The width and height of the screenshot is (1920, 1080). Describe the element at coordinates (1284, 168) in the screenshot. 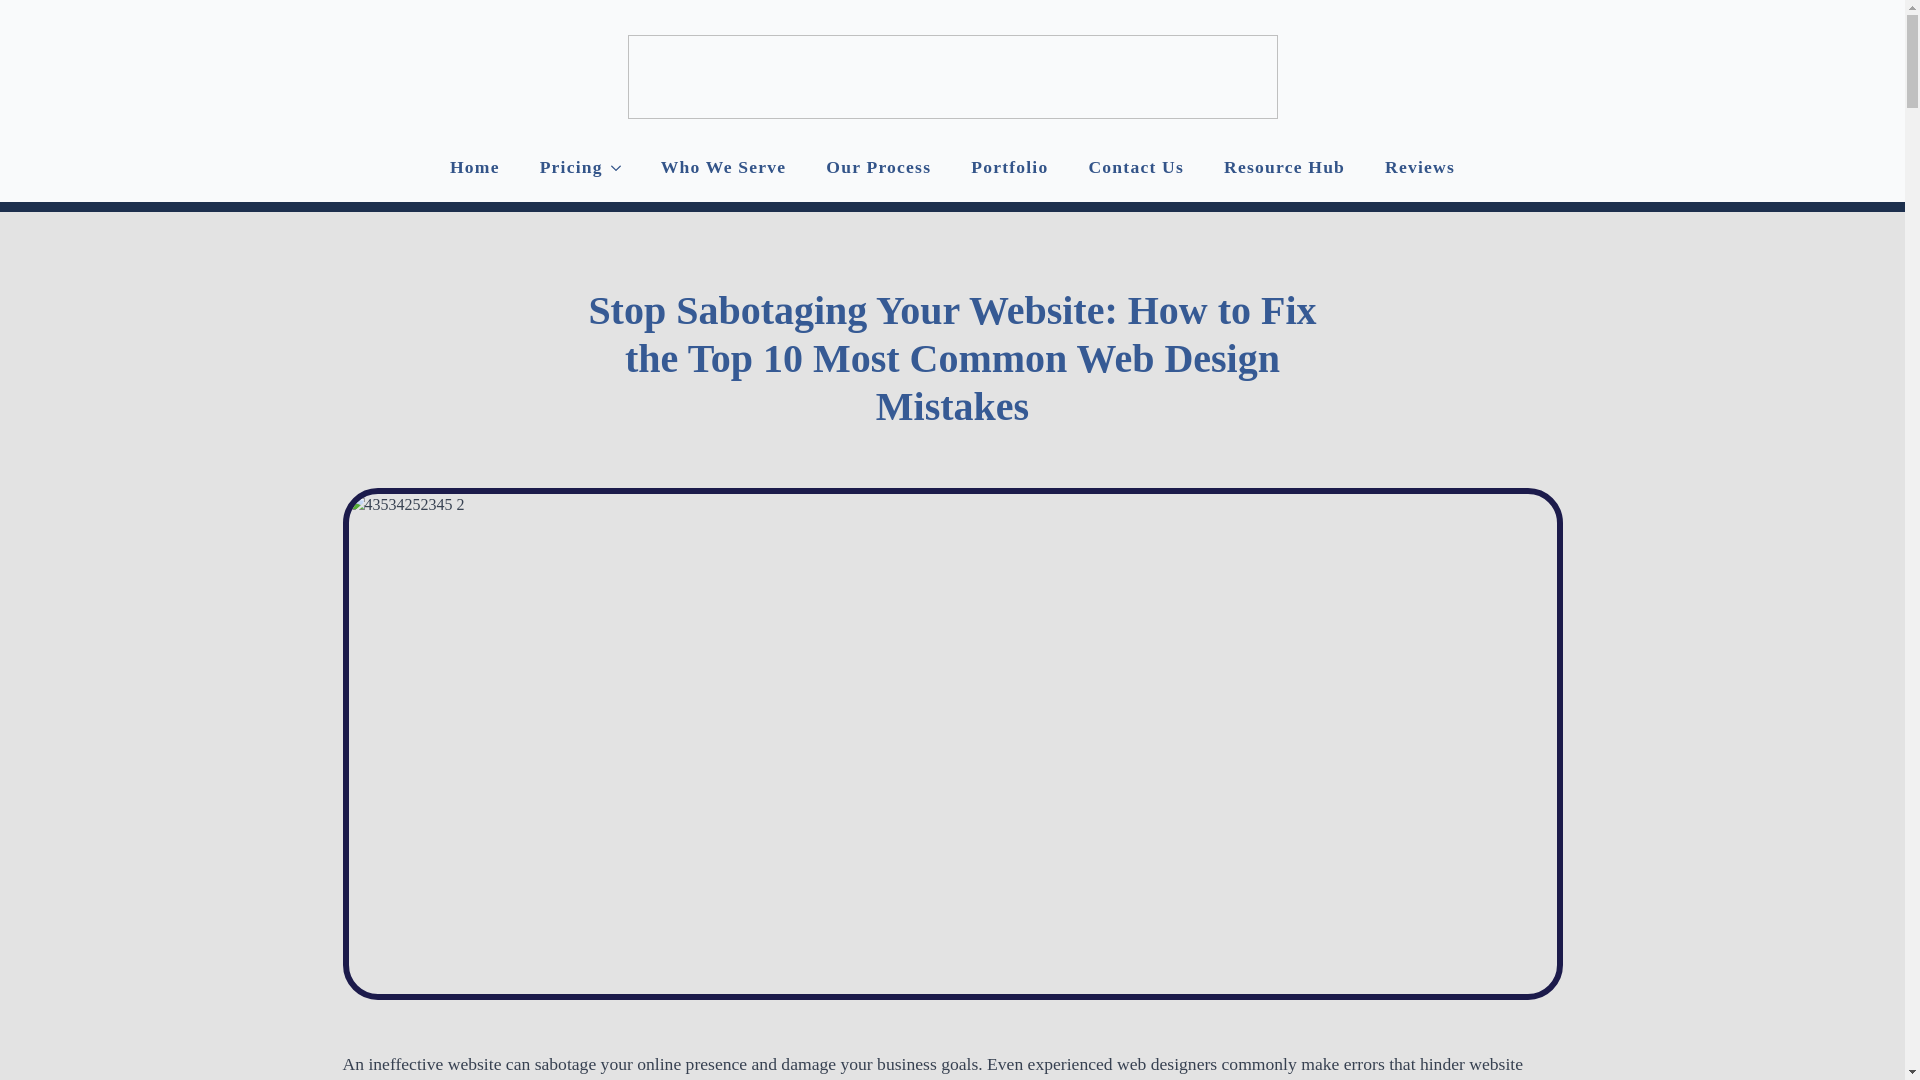

I see `Resource Hub` at that location.